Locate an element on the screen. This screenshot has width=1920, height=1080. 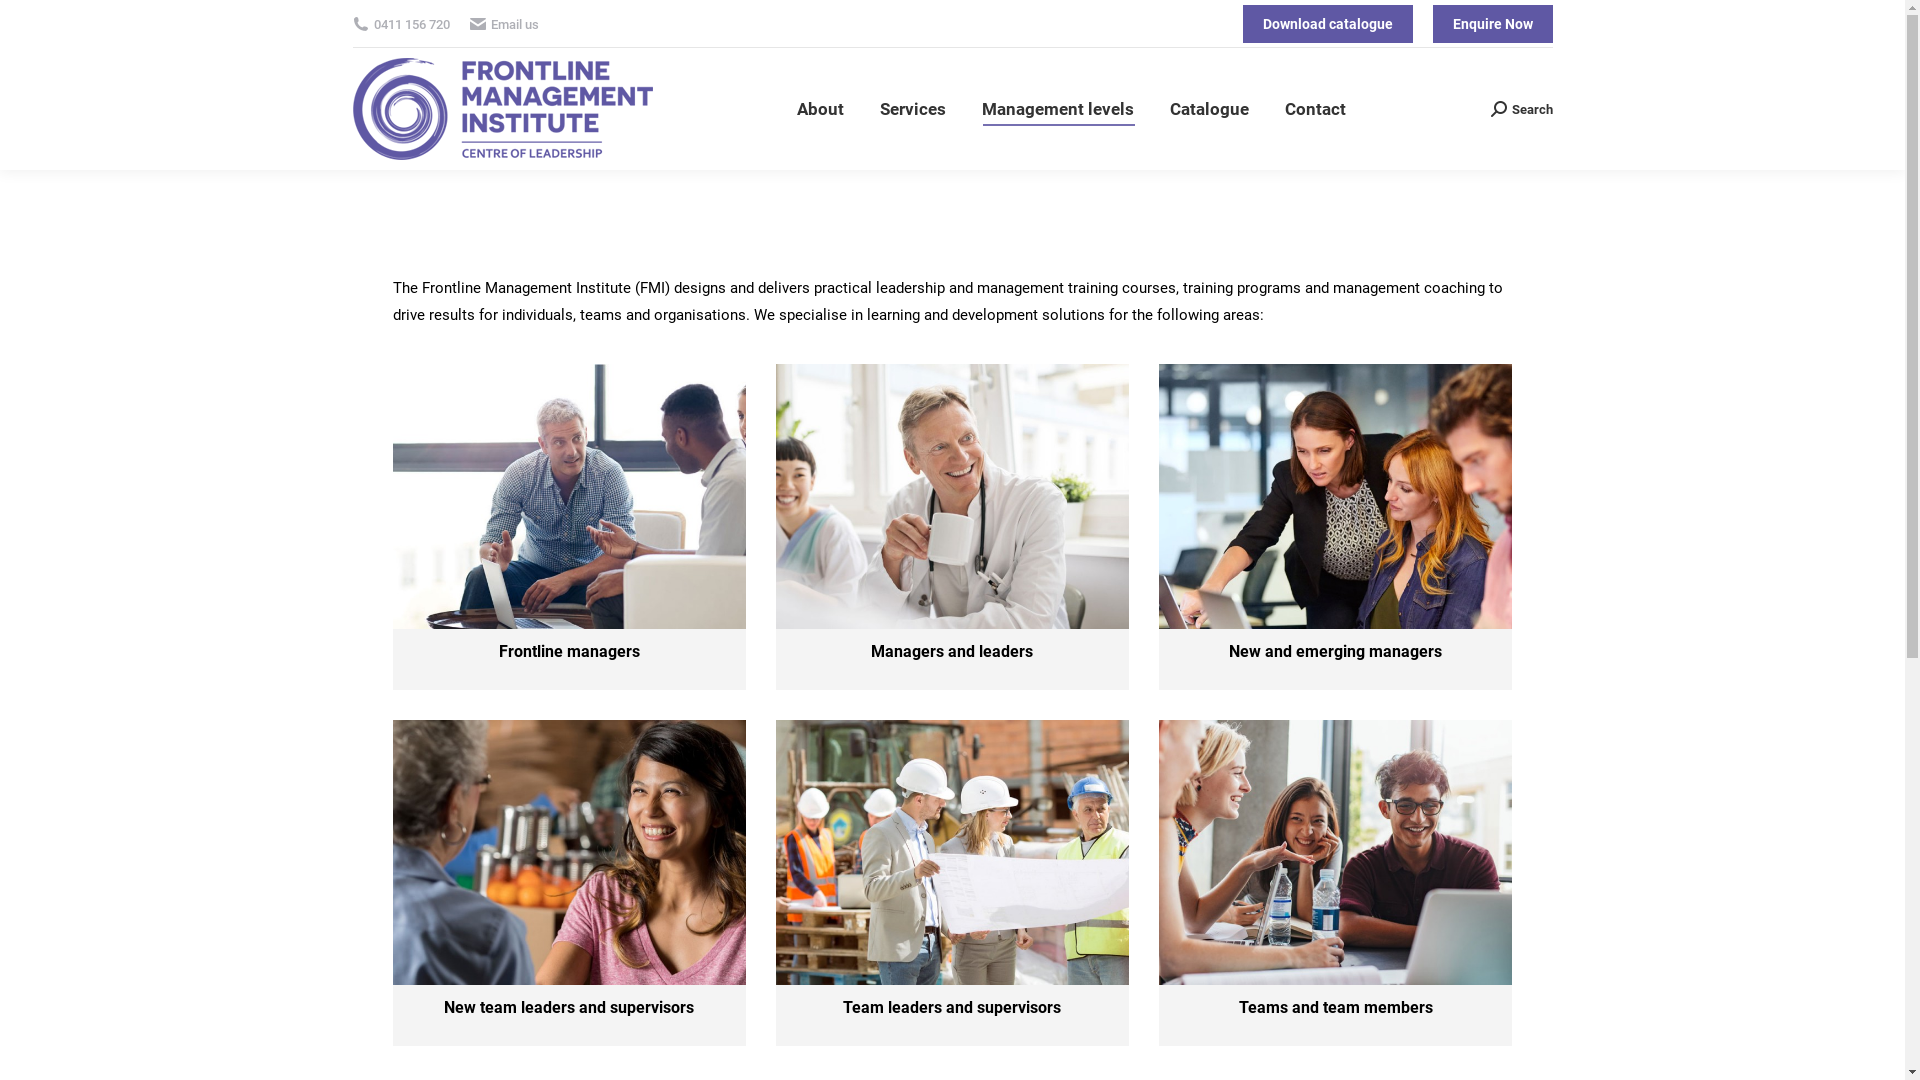
New team leaders and supervisors is located at coordinates (568, 852).